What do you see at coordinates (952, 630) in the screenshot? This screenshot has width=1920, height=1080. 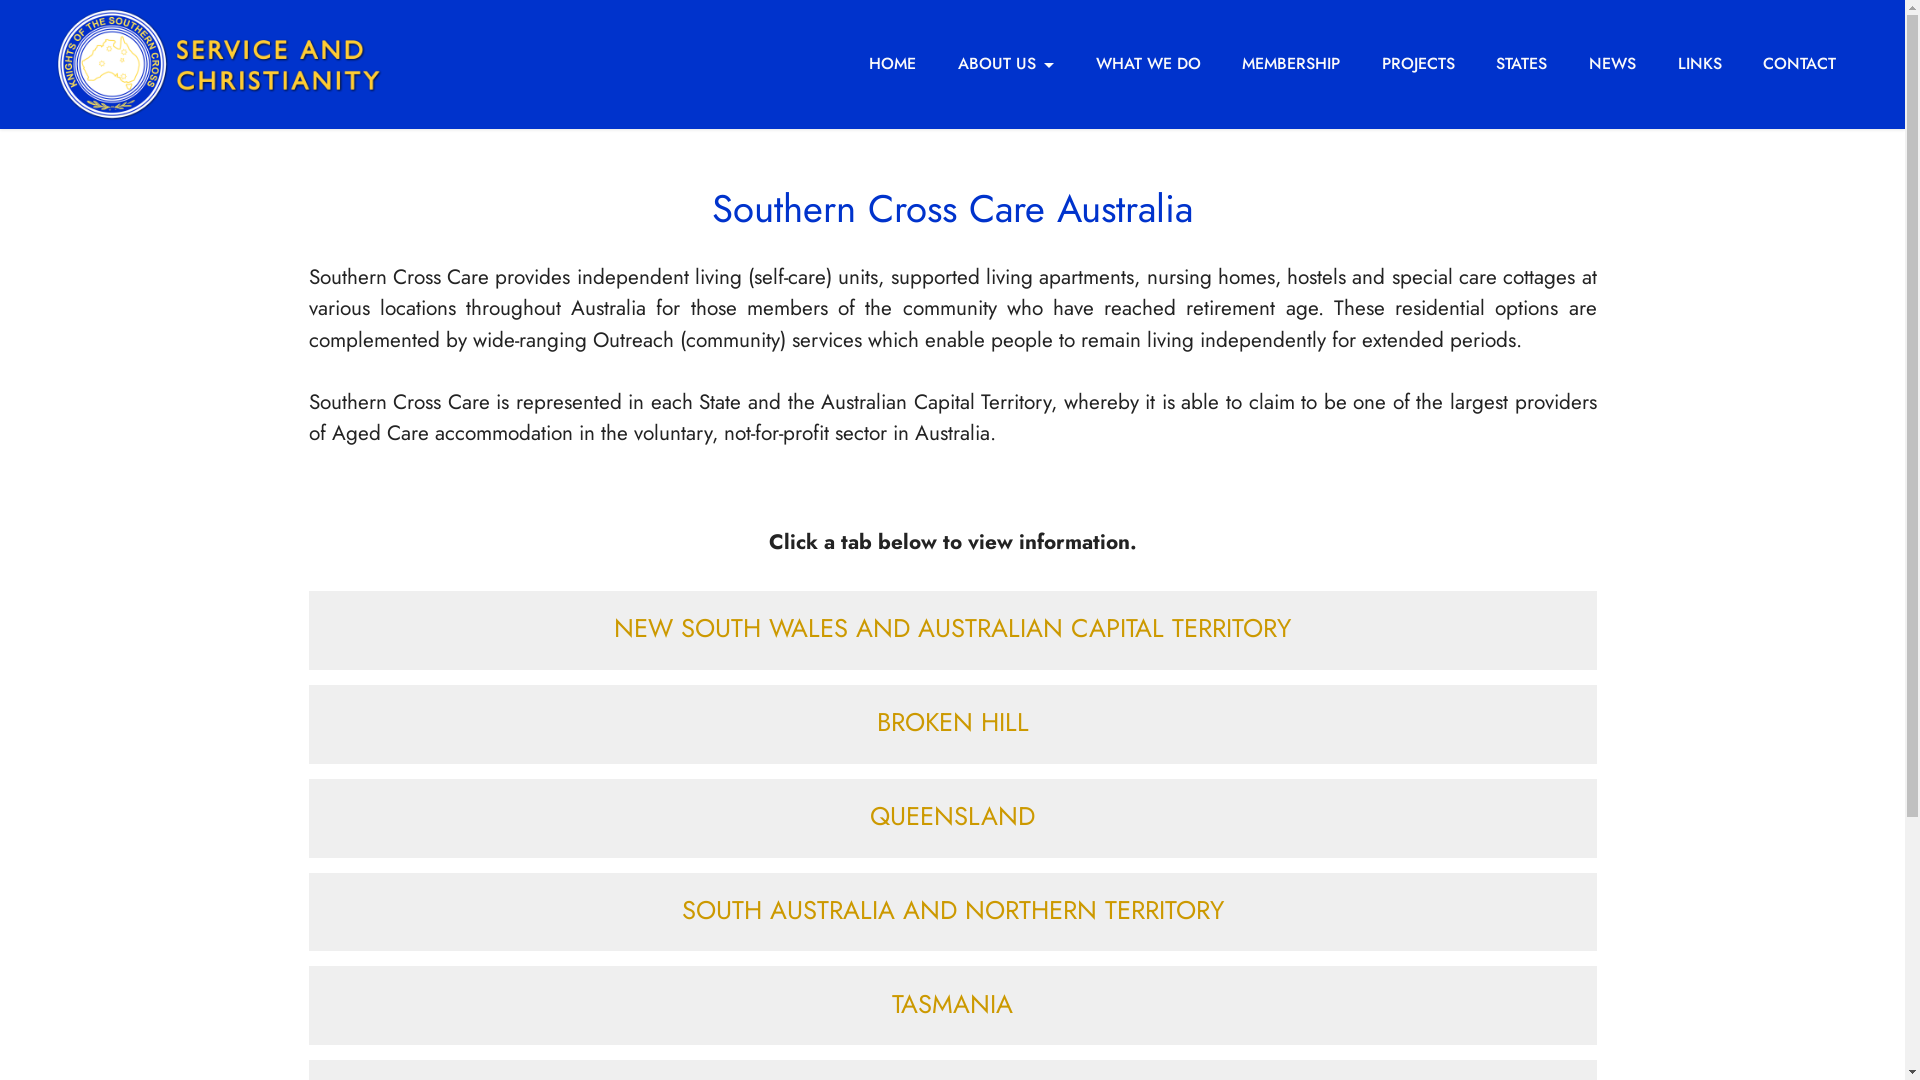 I see `NEW SOUTH WALES AND AUSTRALIAN CAPITAL TERRITORY` at bounding box center [952, 630].